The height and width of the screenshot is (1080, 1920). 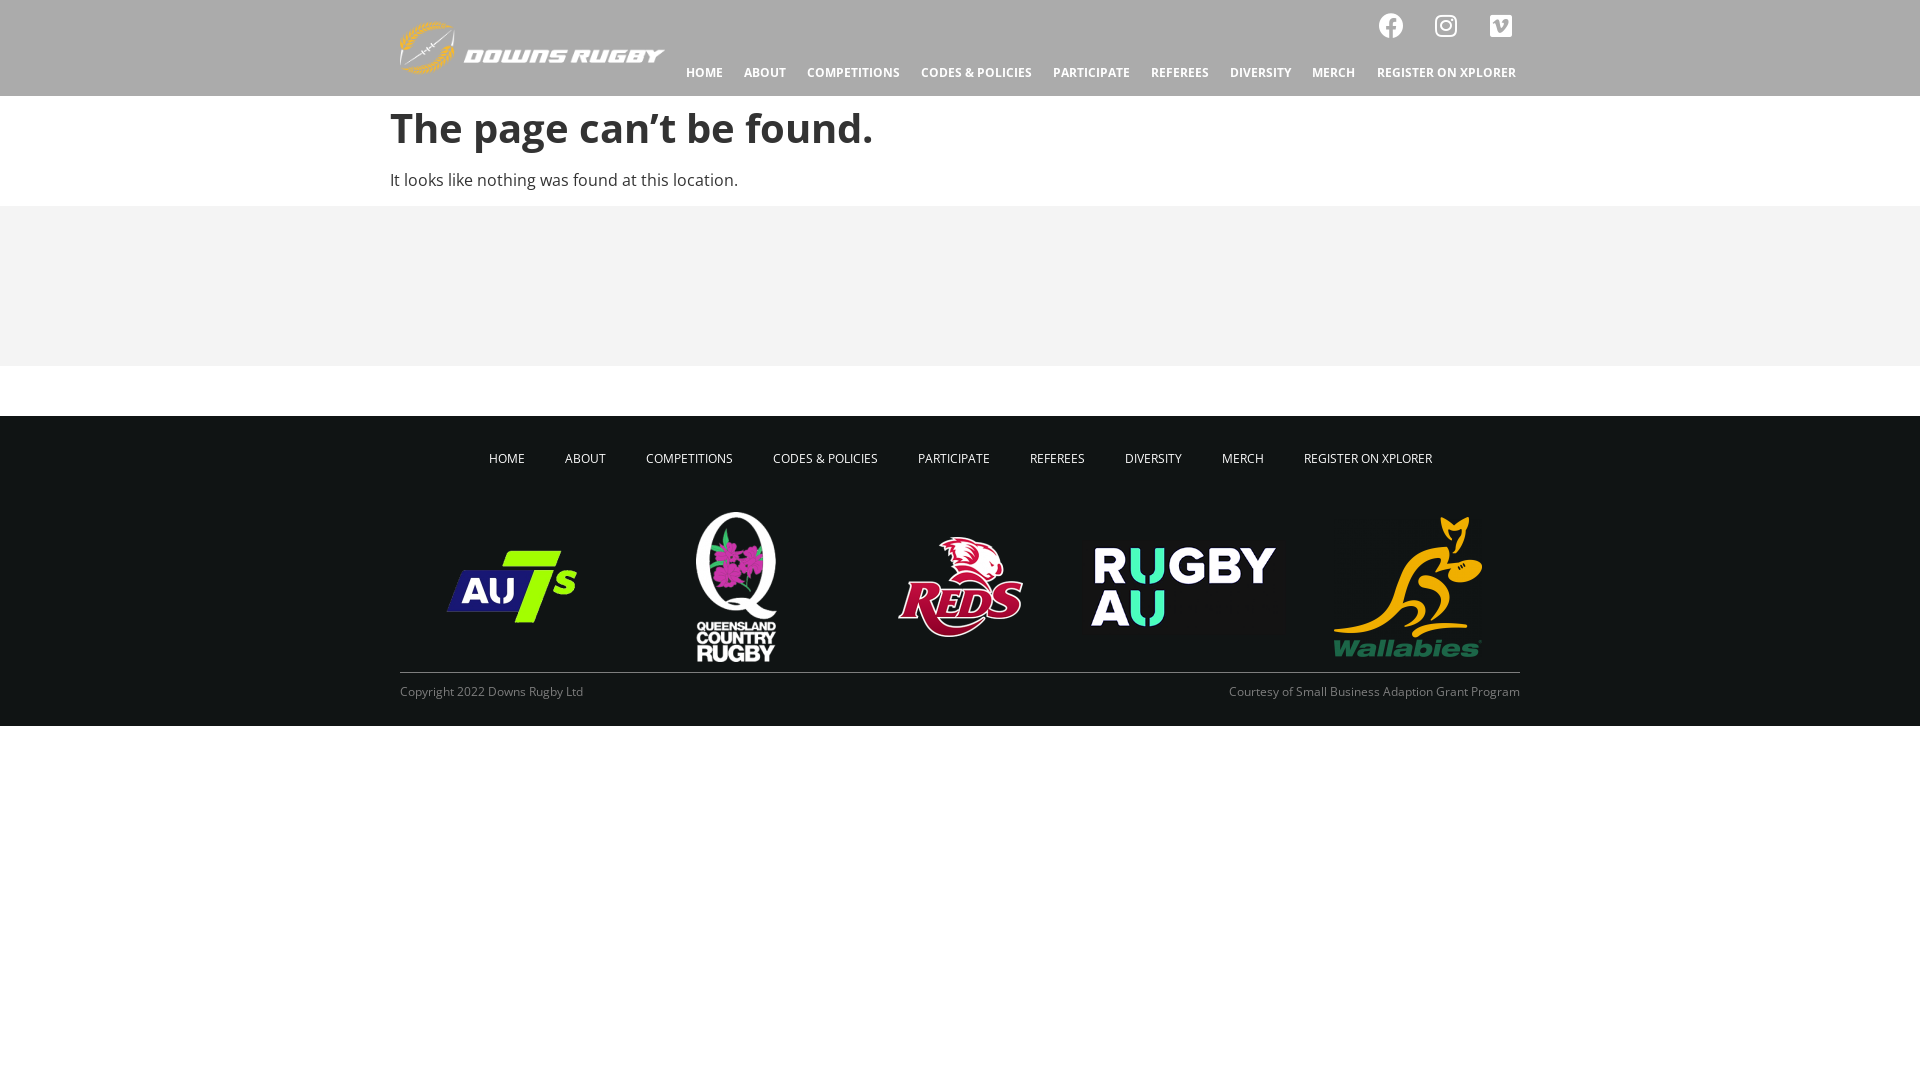 I want to click on COMPETITIONS, so click(x=853, y=73).